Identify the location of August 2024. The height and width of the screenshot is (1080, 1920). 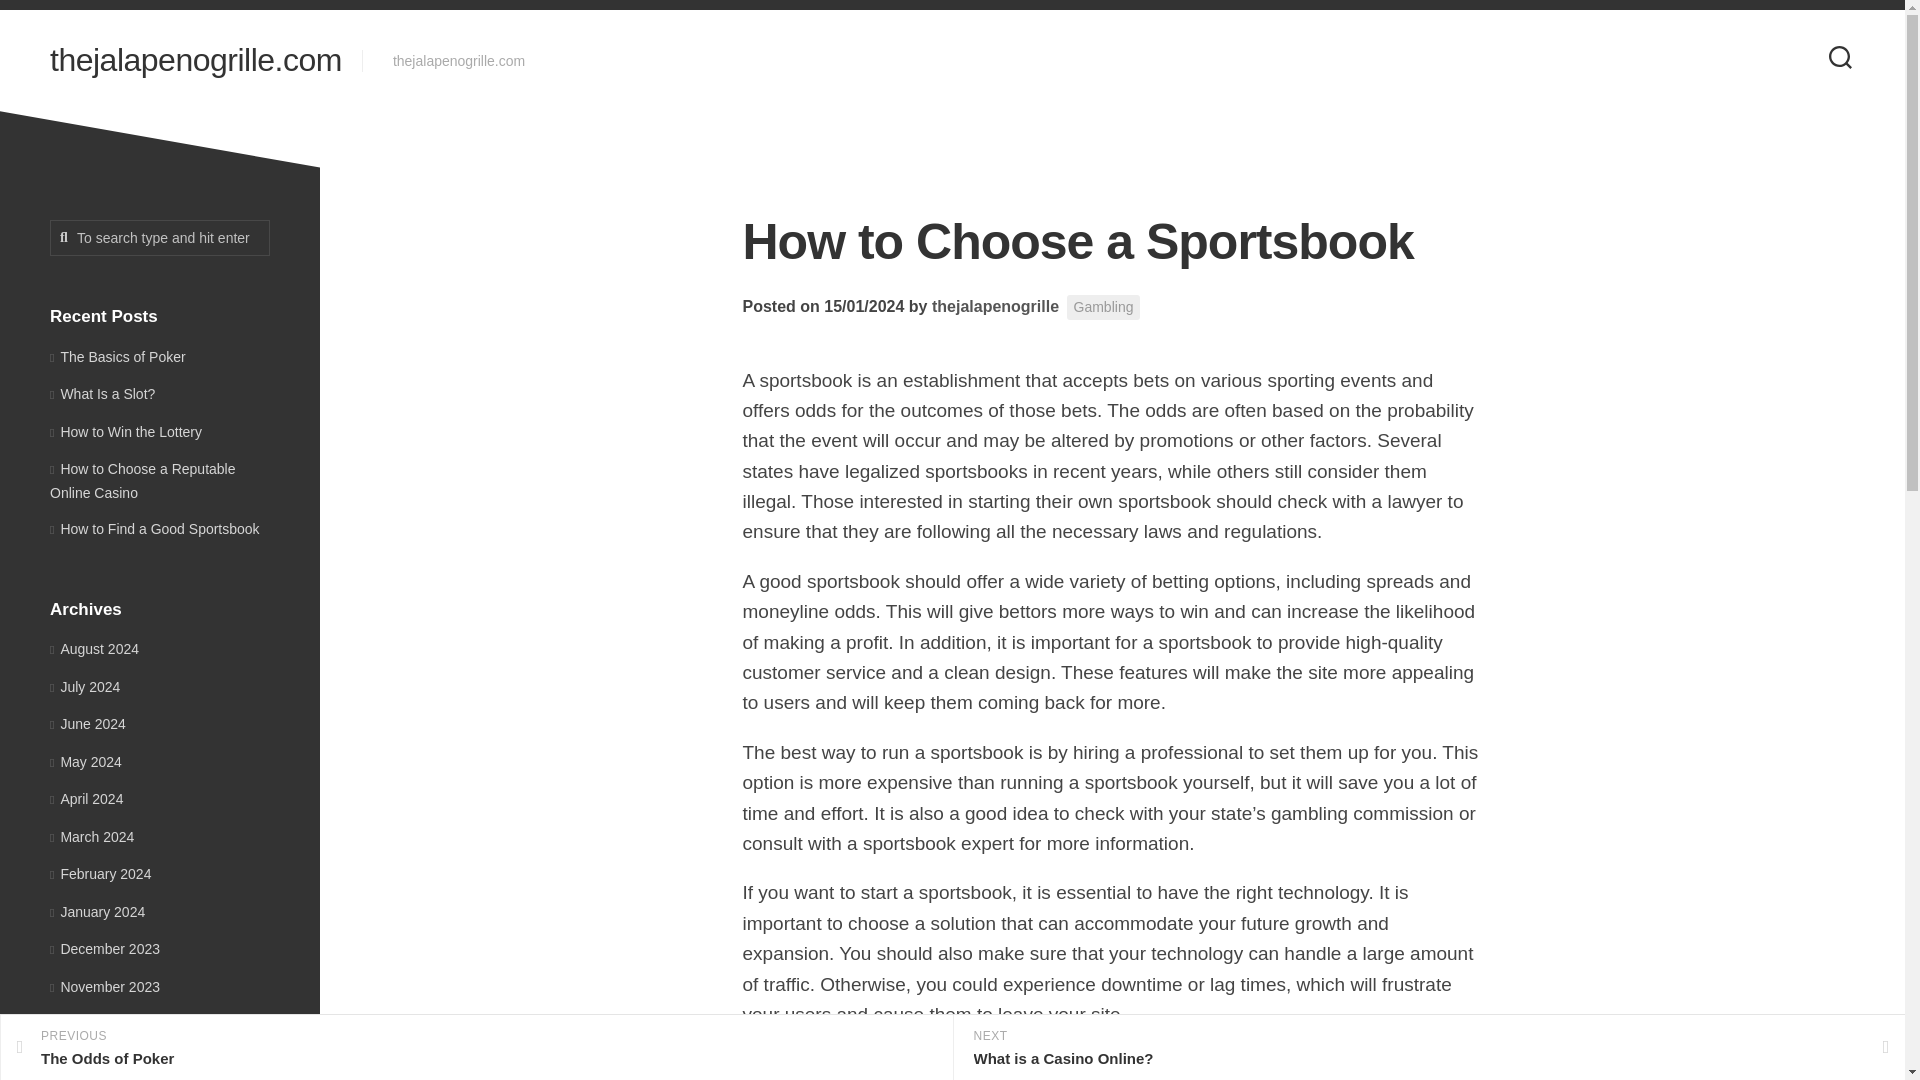
(94, 648).